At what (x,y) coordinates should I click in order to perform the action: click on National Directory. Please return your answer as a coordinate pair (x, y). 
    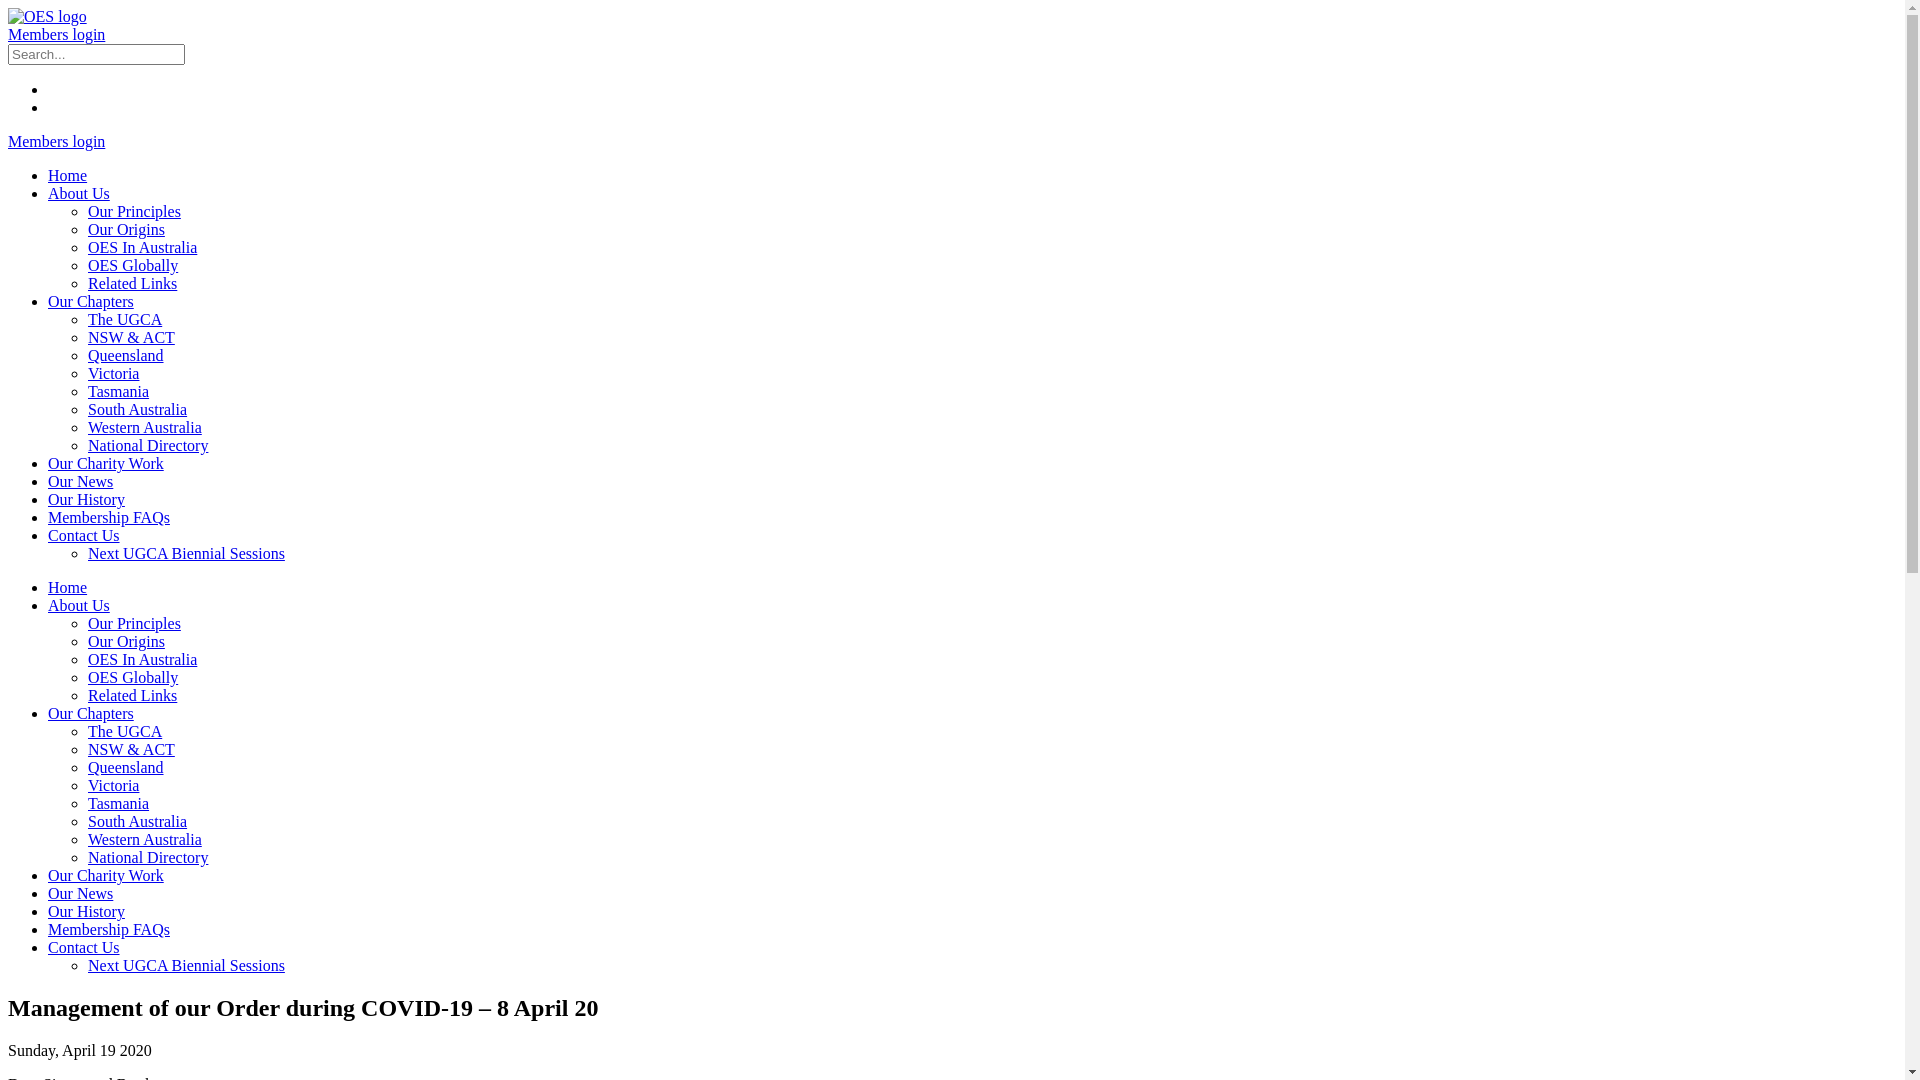
    Looking at the image, I should click on (148, 858).